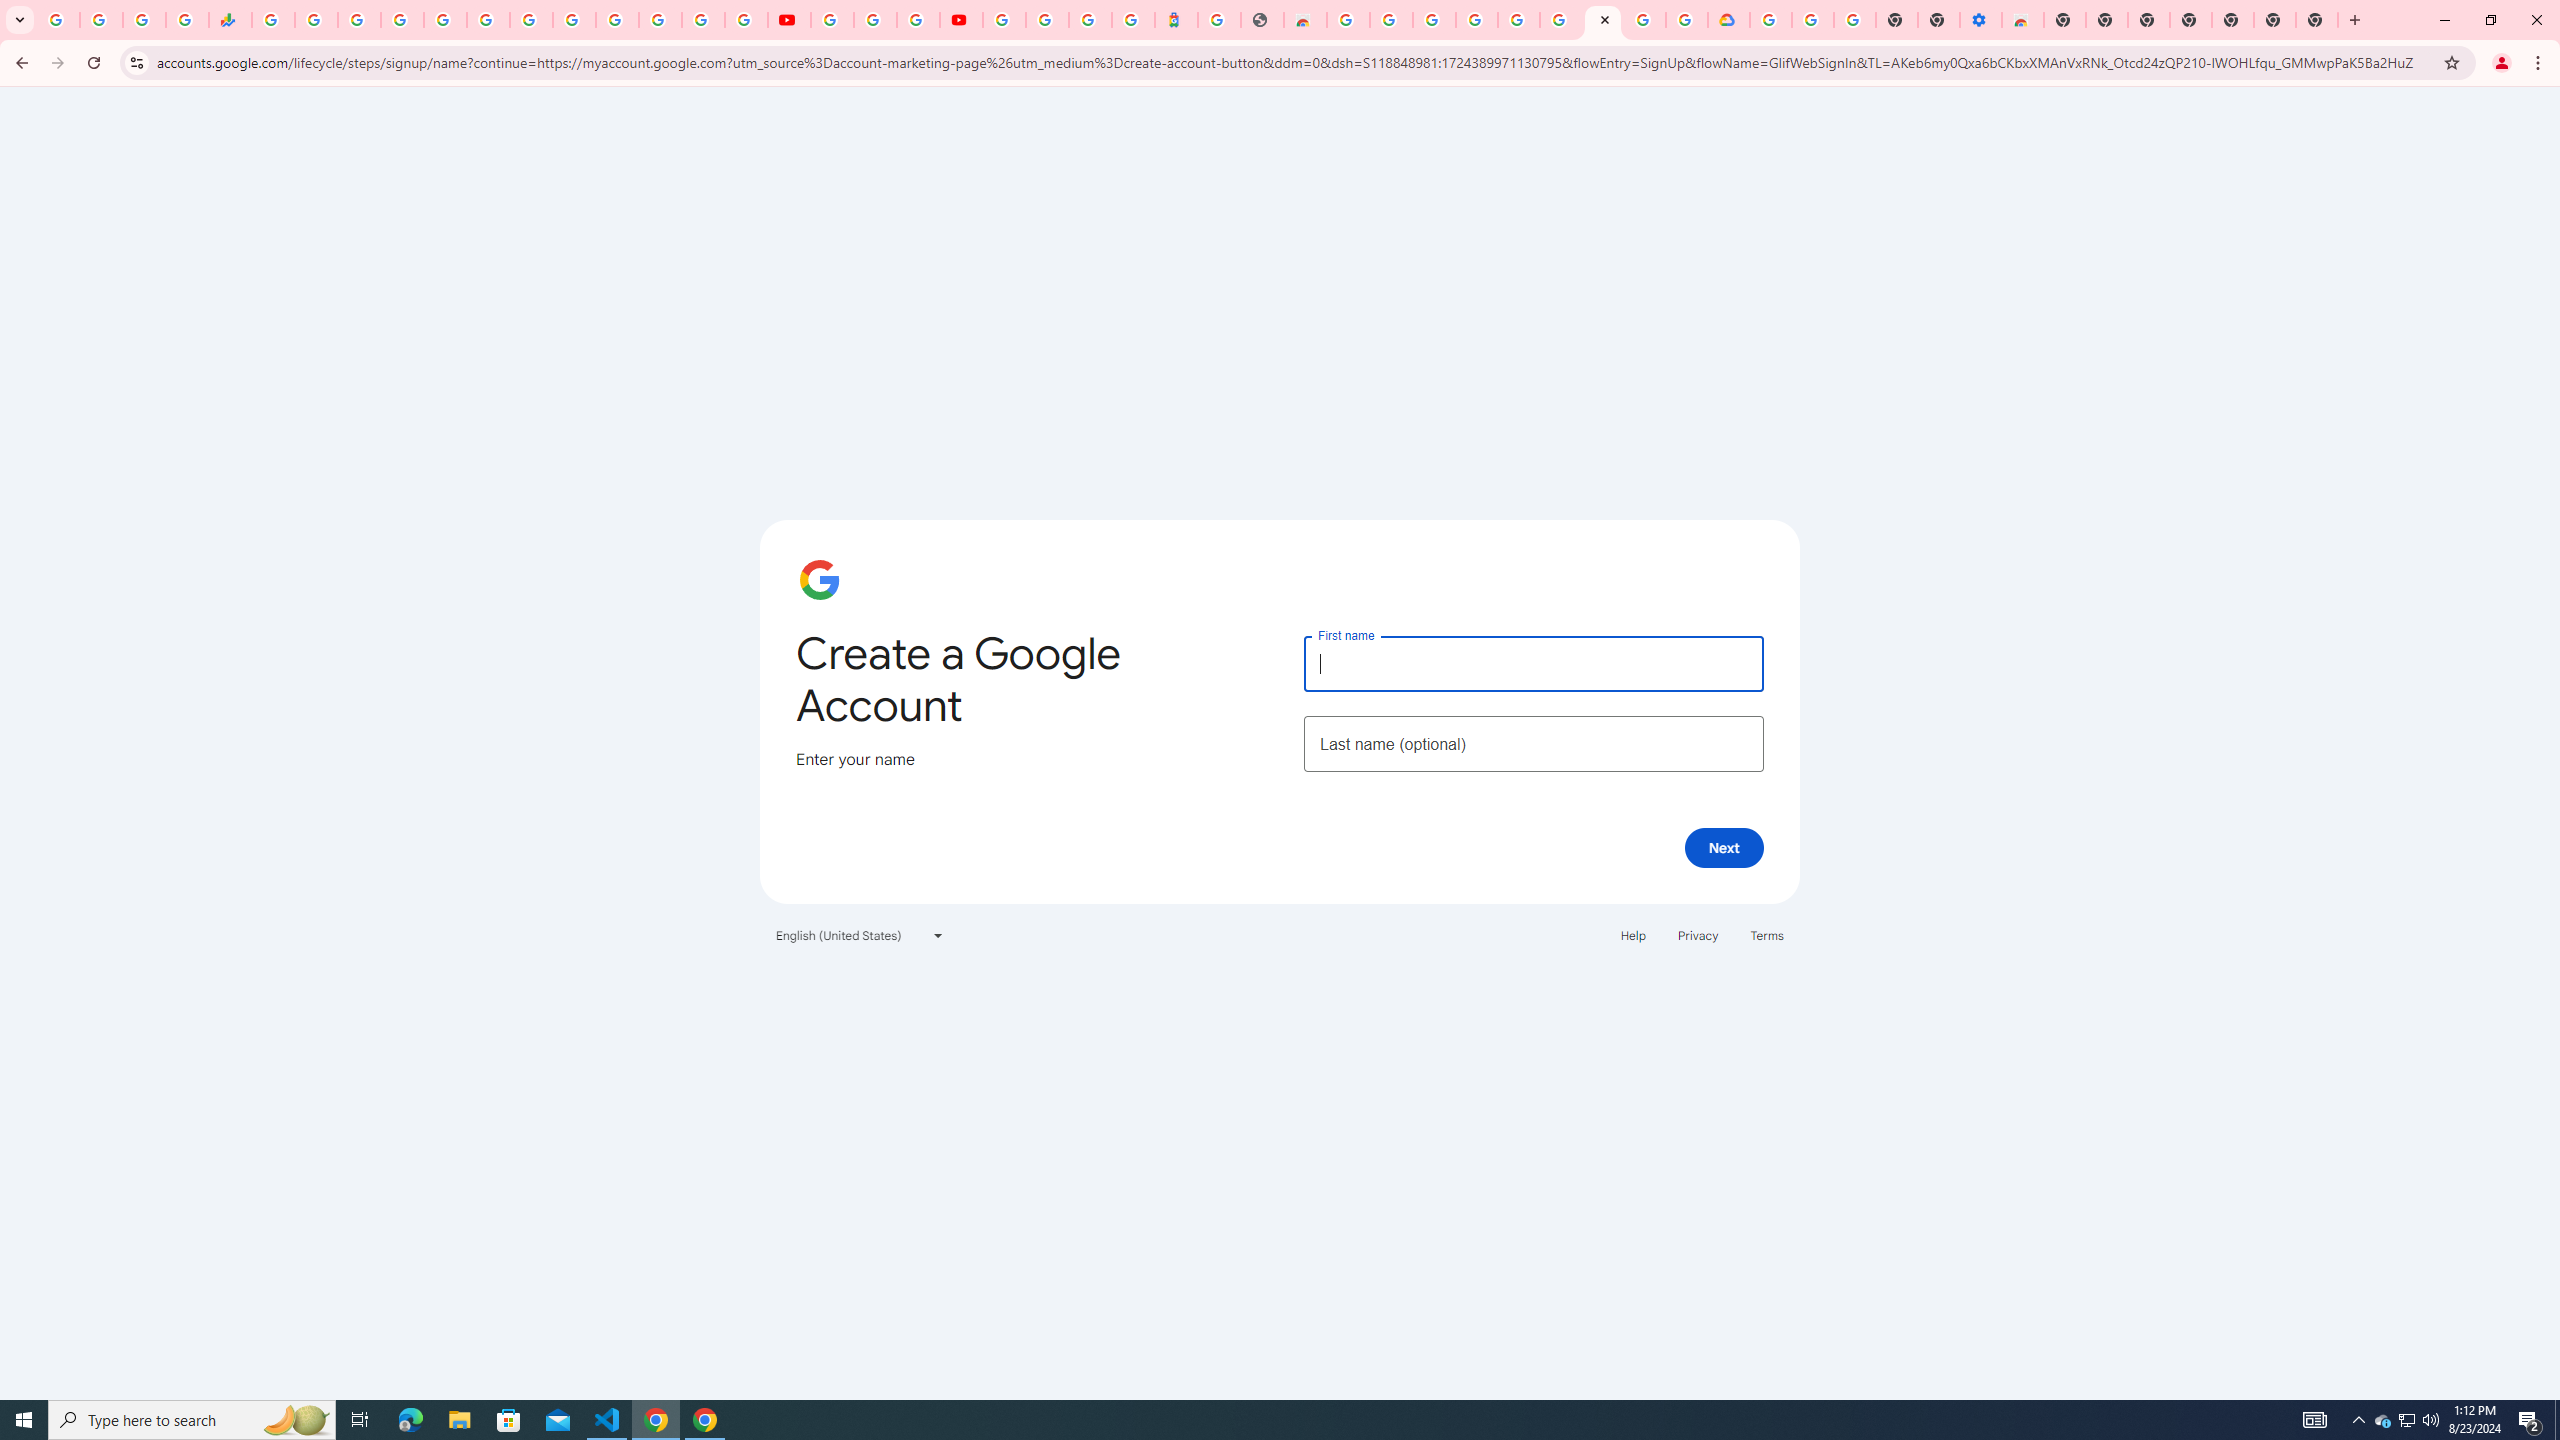 This screenshot has height=1440, width=2560. What do you see at coordinates (832, 20) in the screenshot?
I see `YouTube` at bounding box center [832, 20].